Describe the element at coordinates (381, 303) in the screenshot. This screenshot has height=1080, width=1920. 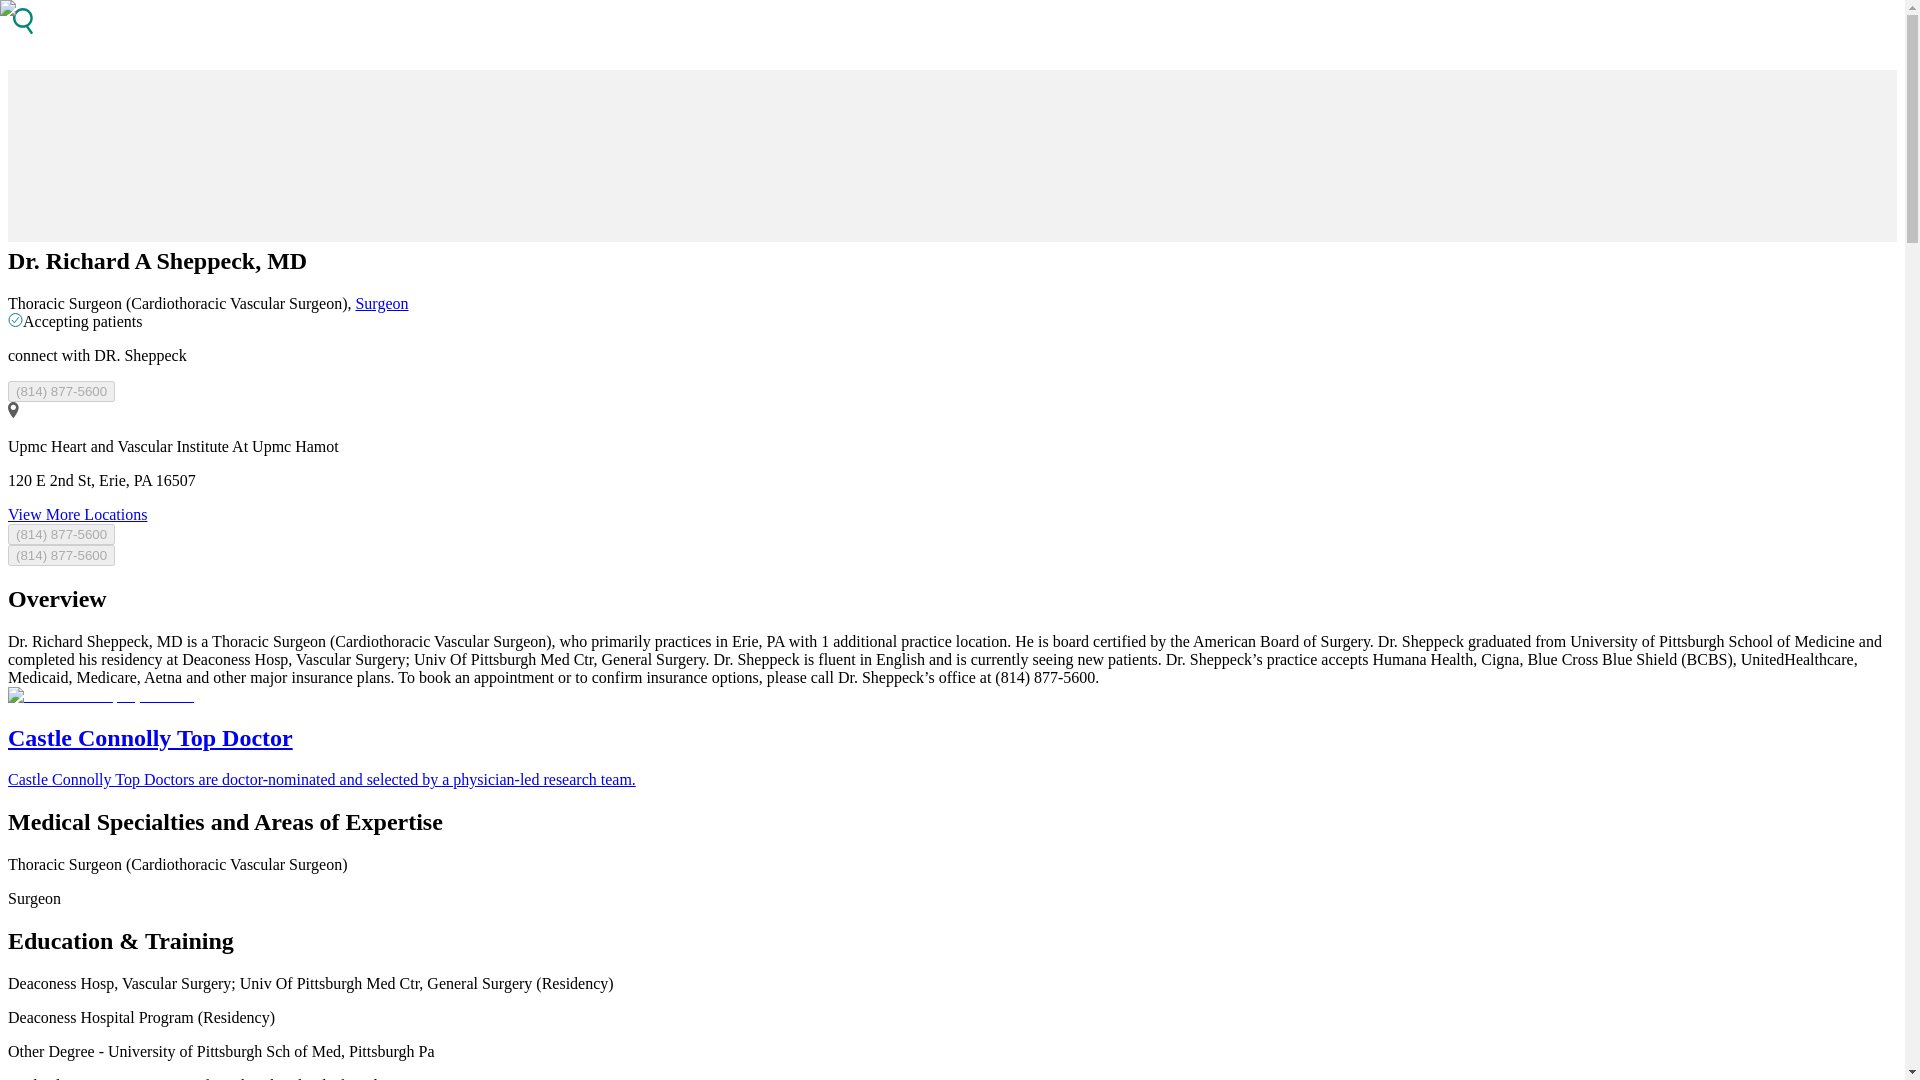
I see `Surgeon` at that location.